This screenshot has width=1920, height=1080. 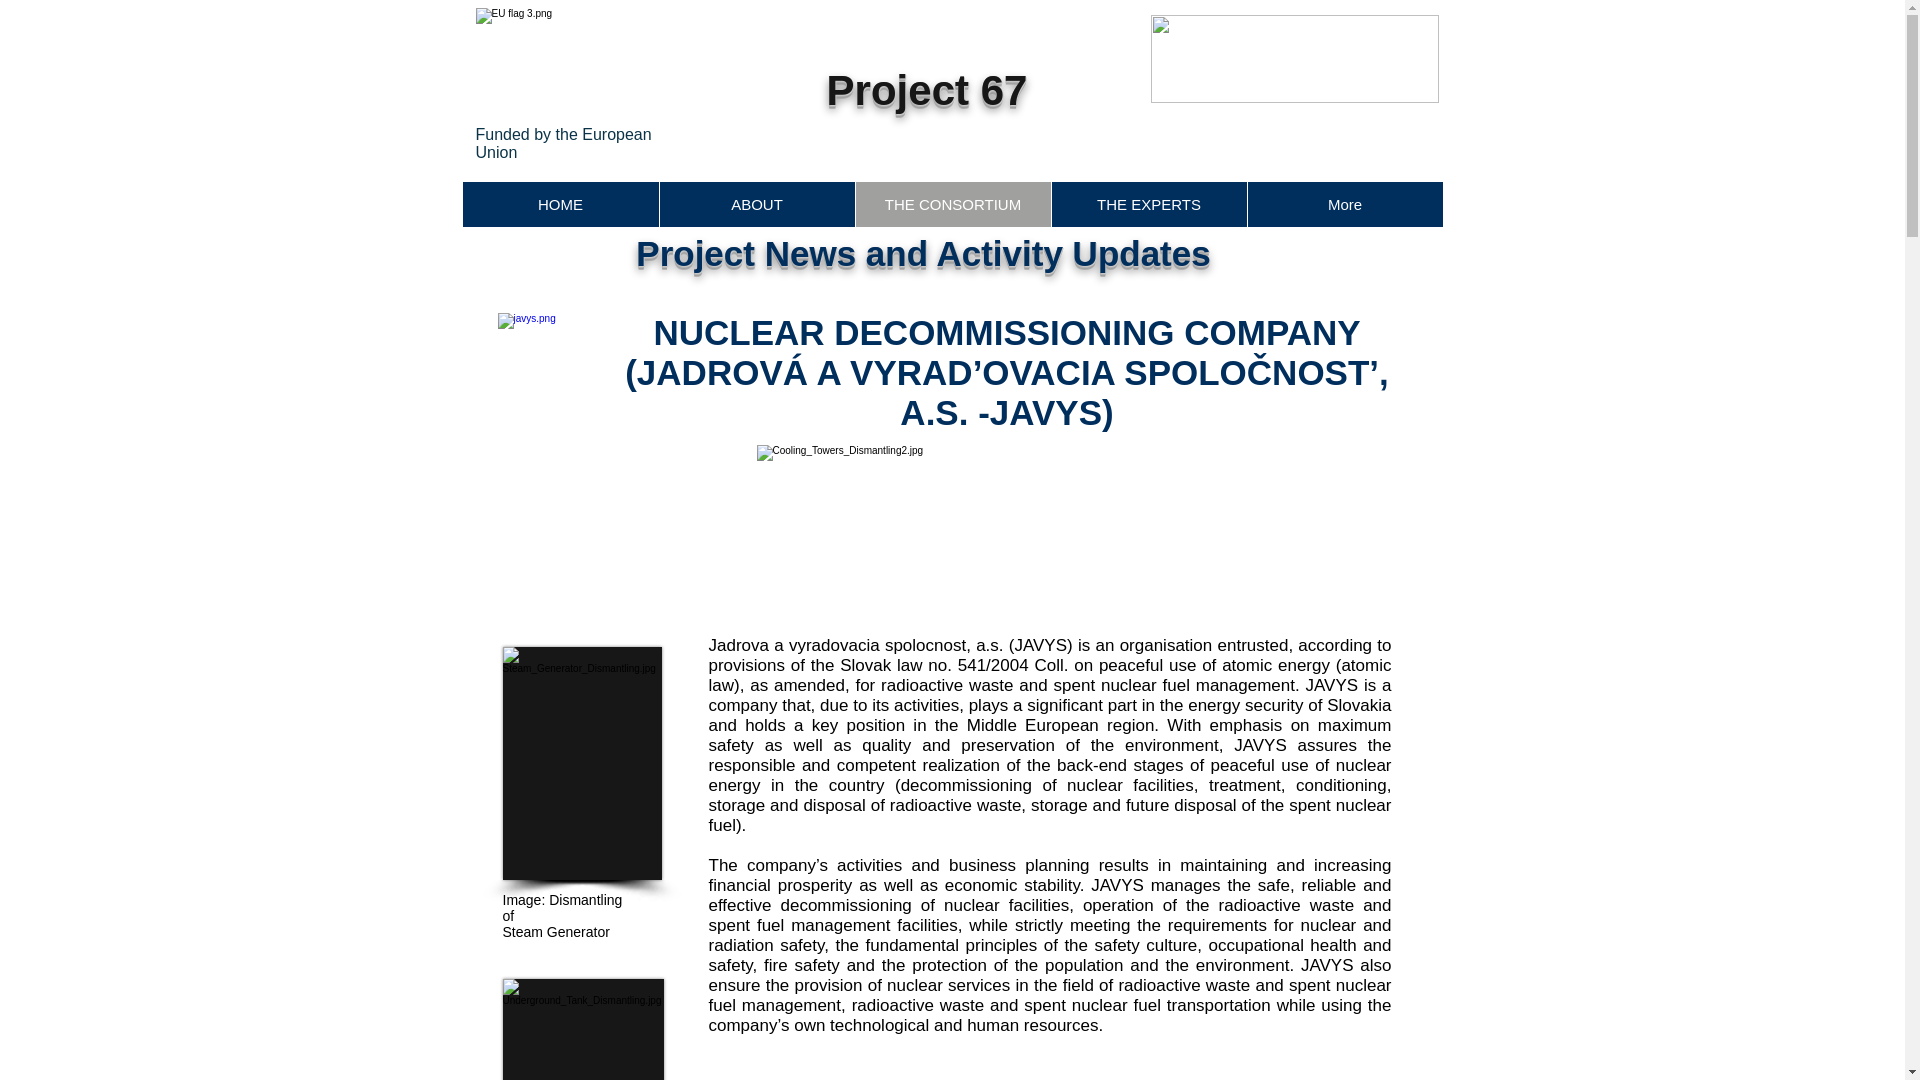 What do you see at coordinates (1148, 204) in the screenshot?
I see `THE EXPERTS` at bounding box center [1148, 204].